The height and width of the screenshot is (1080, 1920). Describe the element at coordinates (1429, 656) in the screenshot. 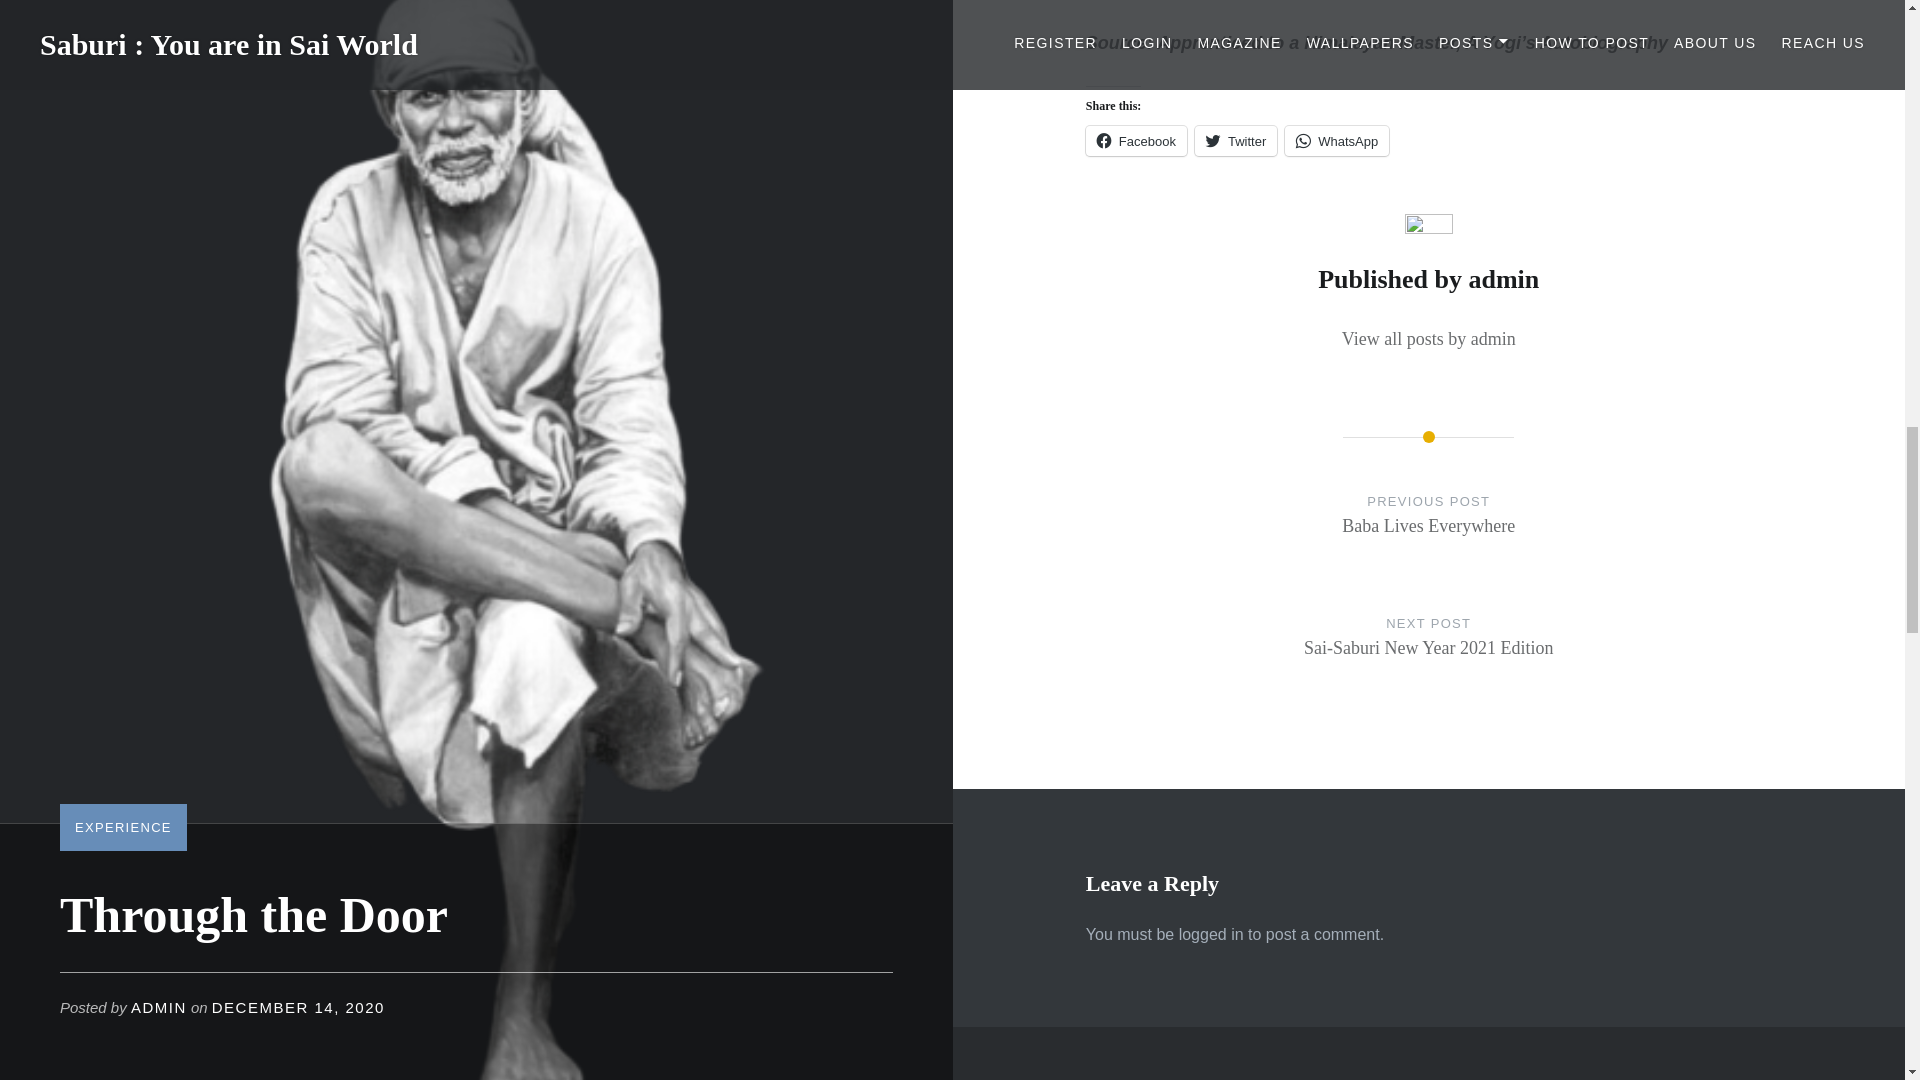

I see `Click to share on WhatsApp` at that location.